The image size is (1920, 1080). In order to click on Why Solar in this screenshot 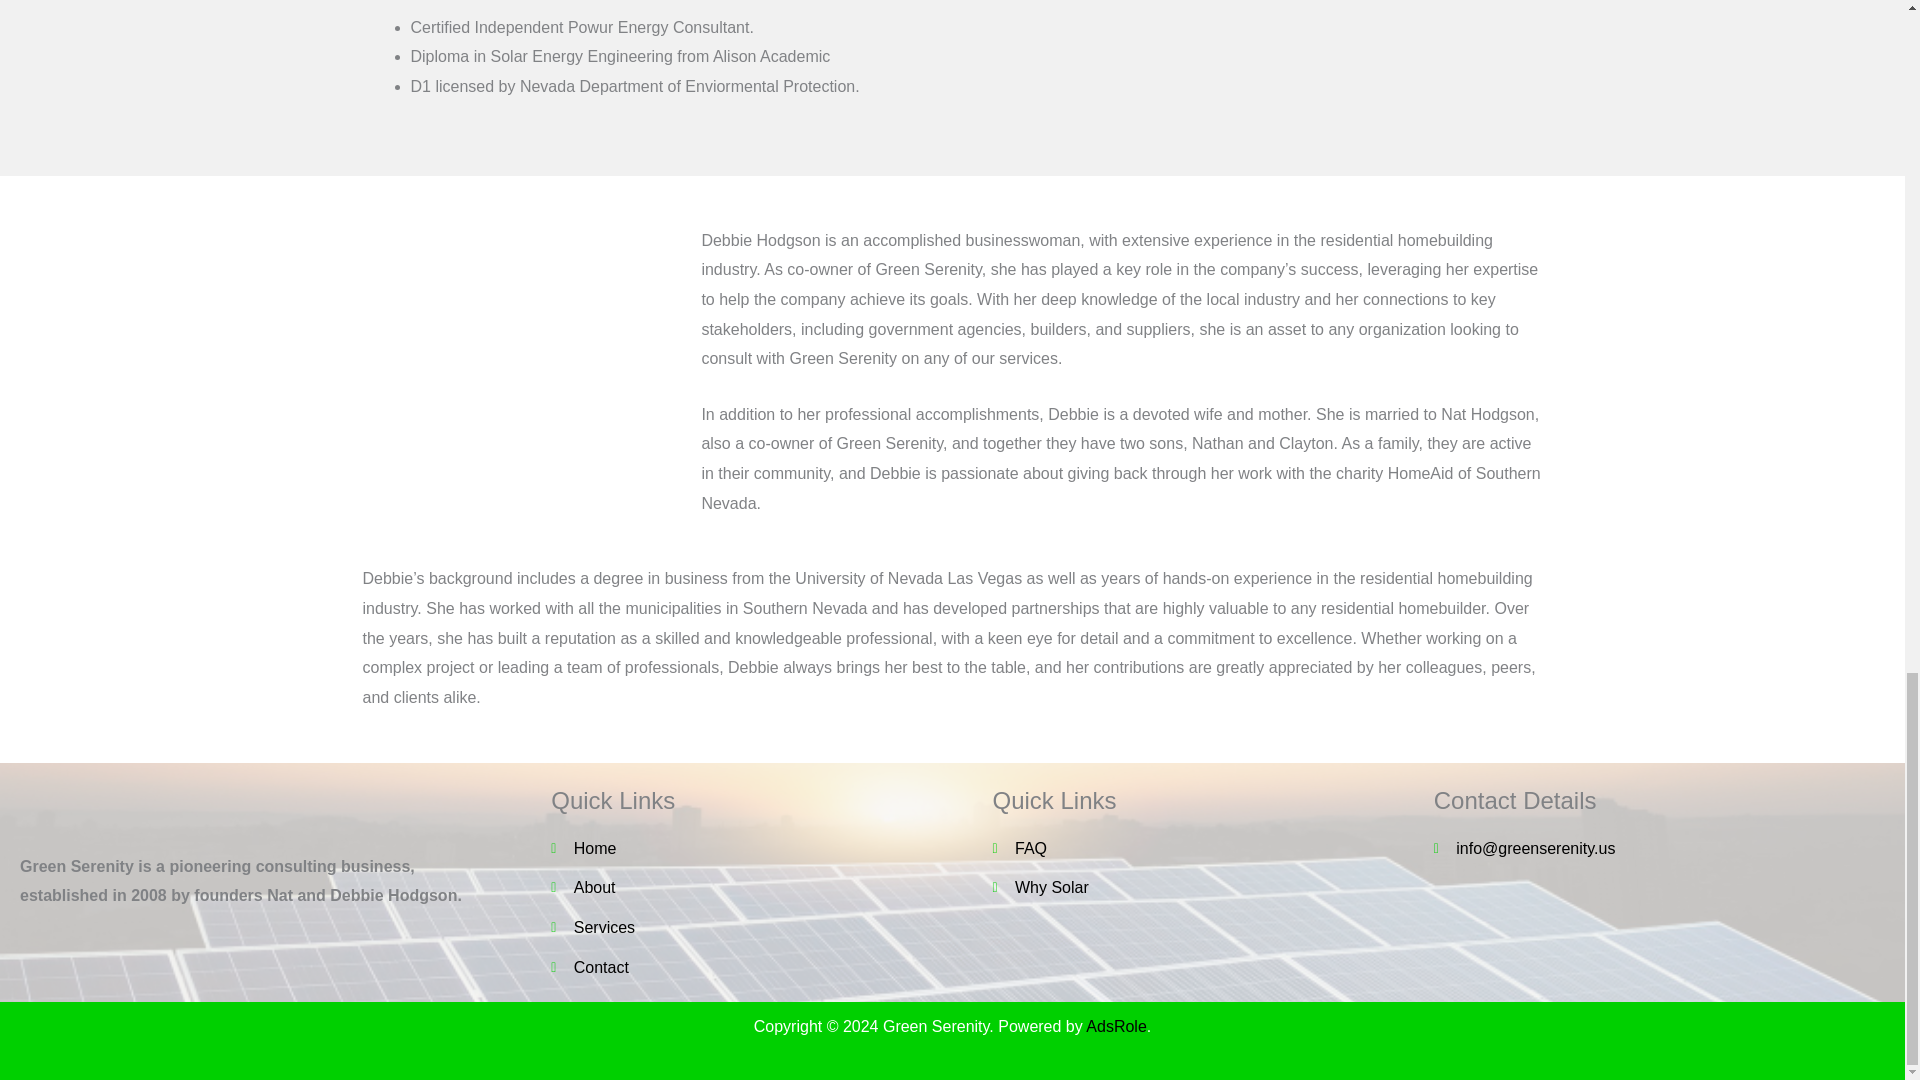, I will do `click(1202, 887)`.